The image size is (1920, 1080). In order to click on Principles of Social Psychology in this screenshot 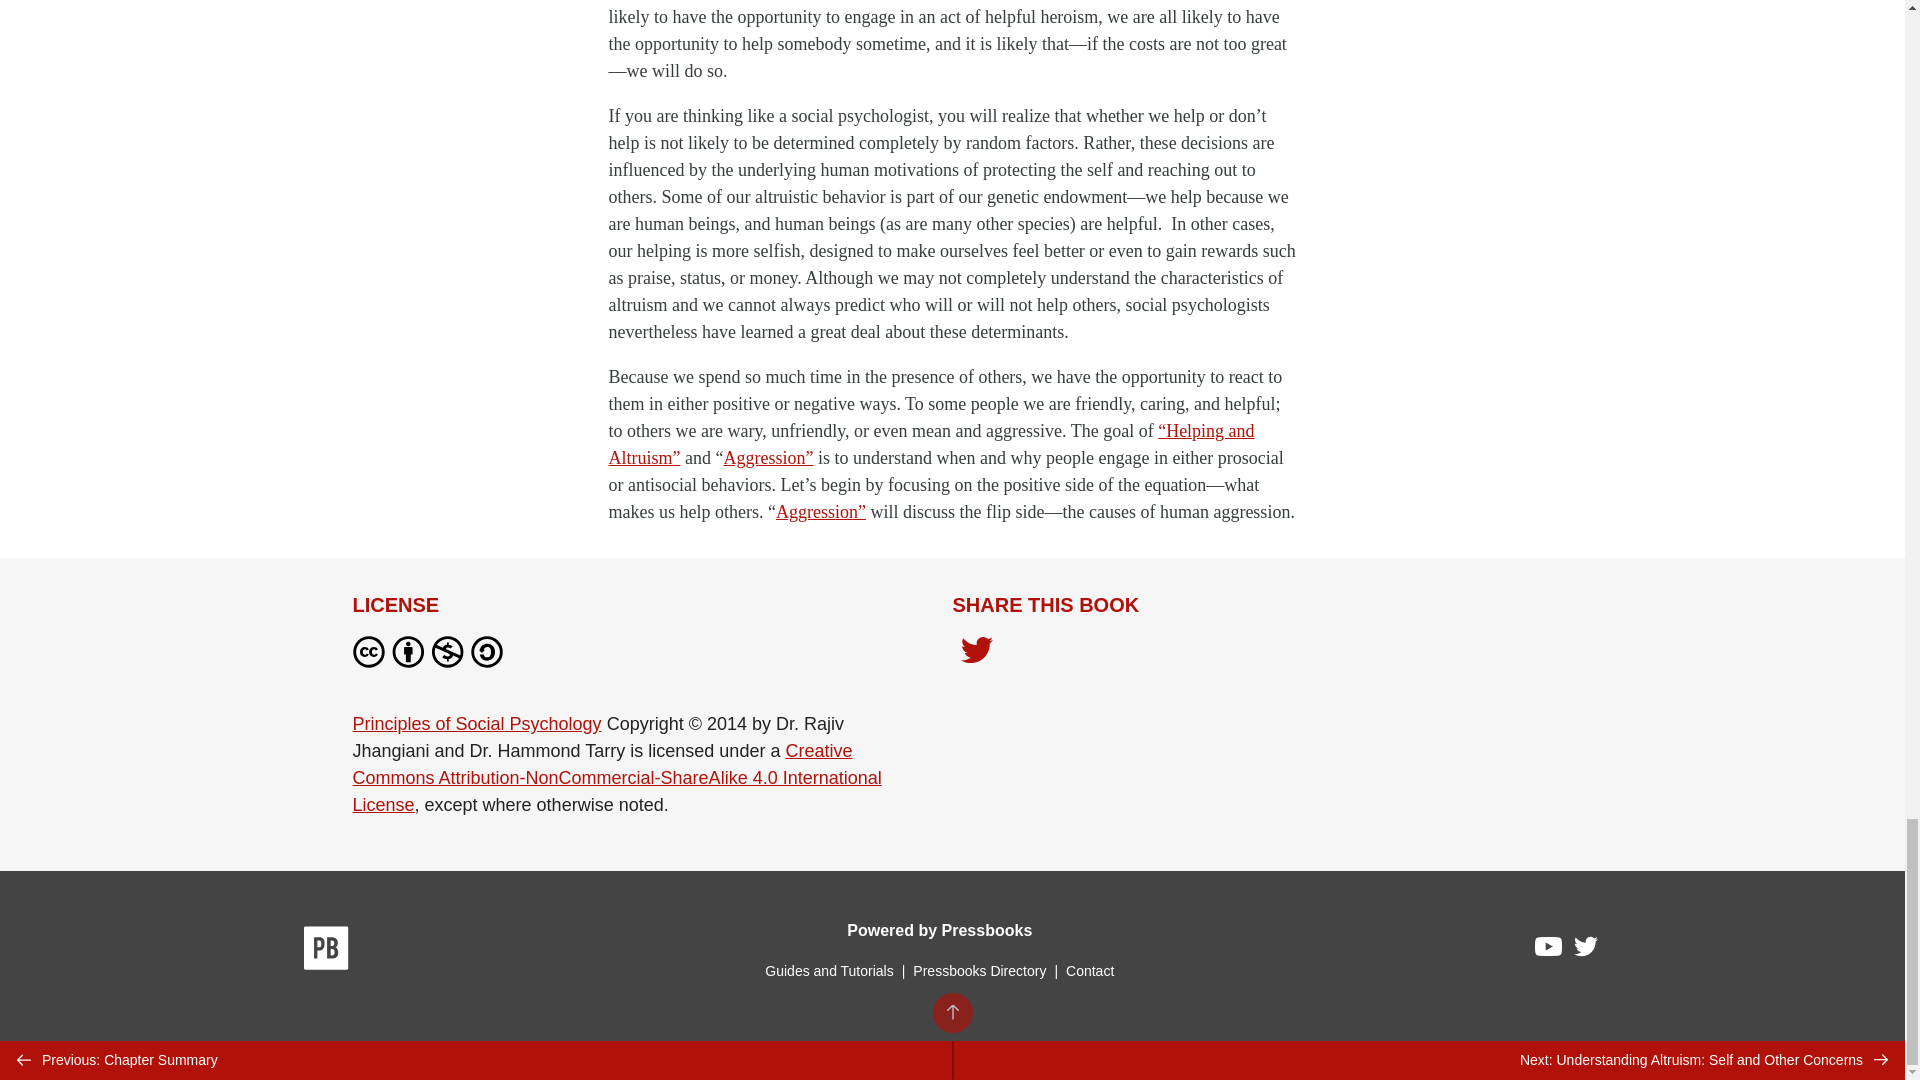, I will do `click(476, 724)`.